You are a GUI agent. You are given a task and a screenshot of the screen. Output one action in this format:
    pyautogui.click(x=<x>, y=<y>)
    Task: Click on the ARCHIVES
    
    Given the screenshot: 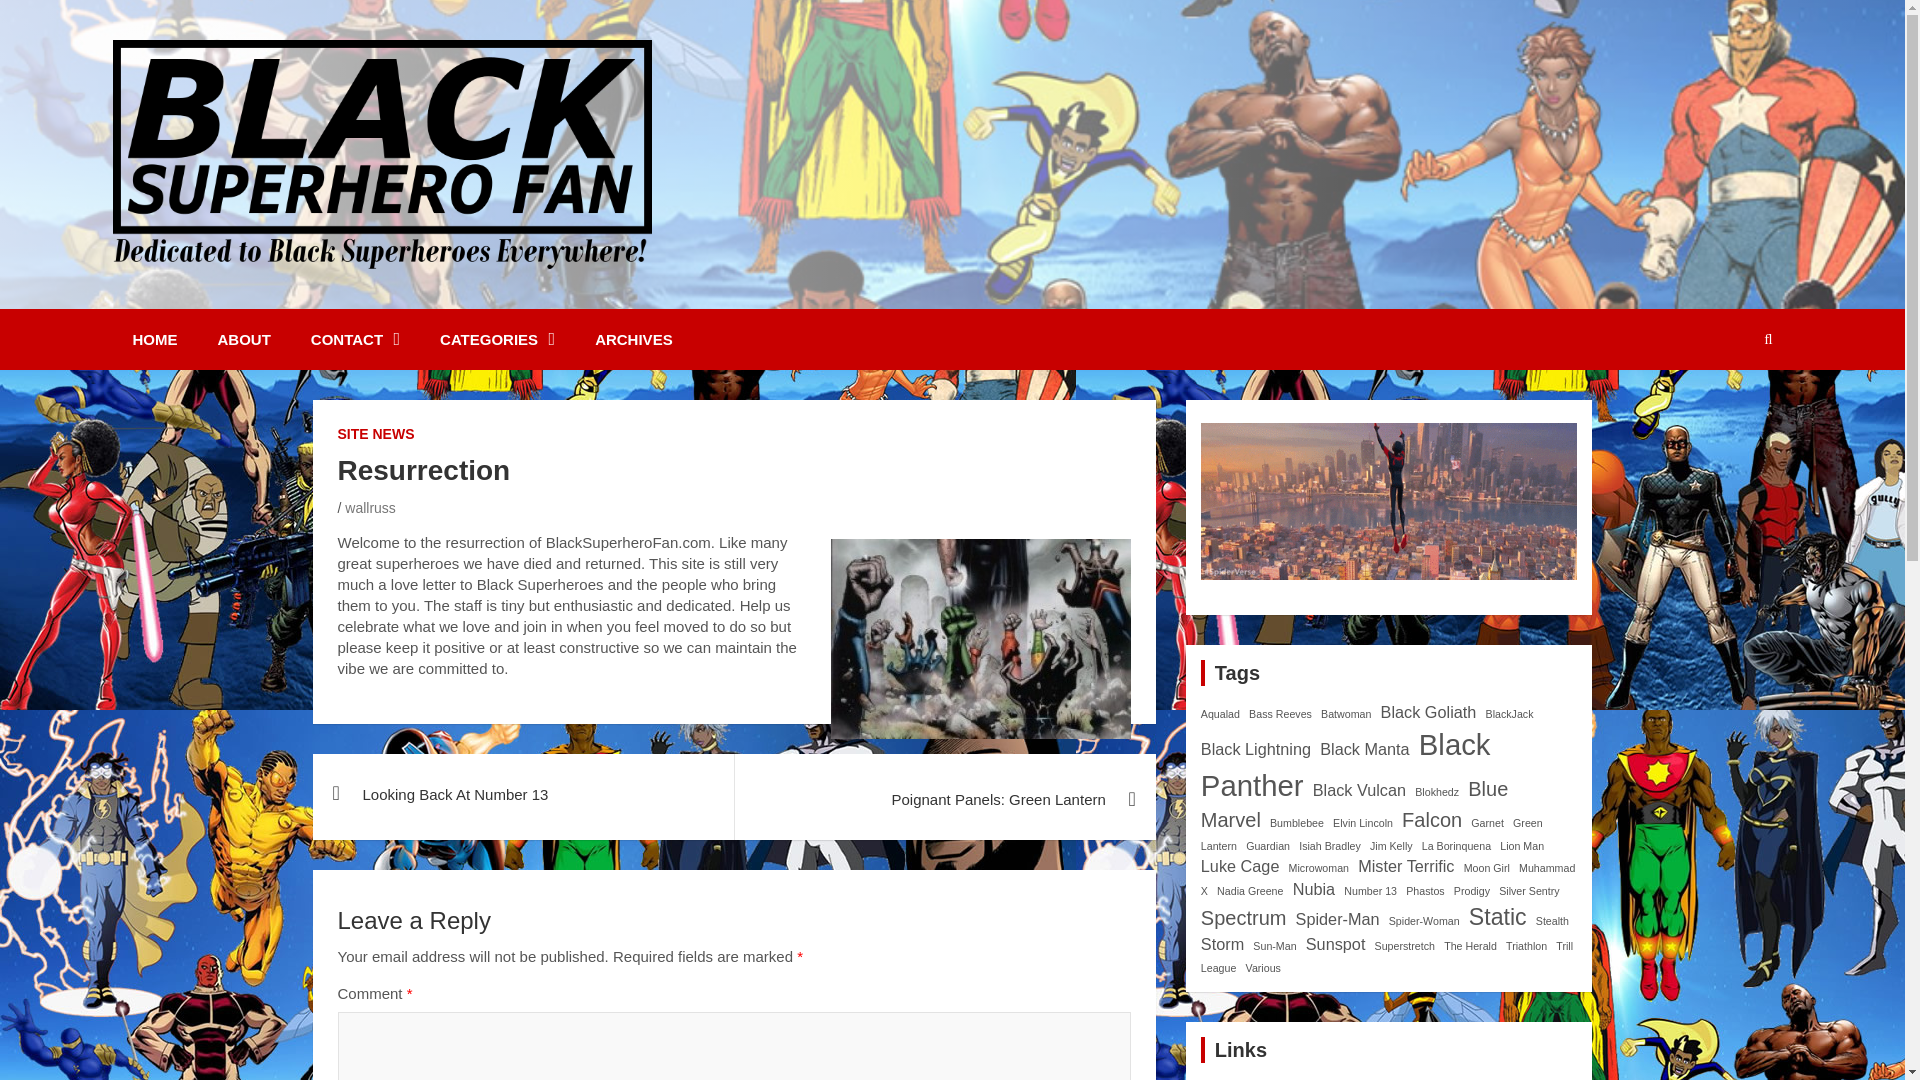 What is the action you would take?
    pyautogui.click(x=634, y=339)
    